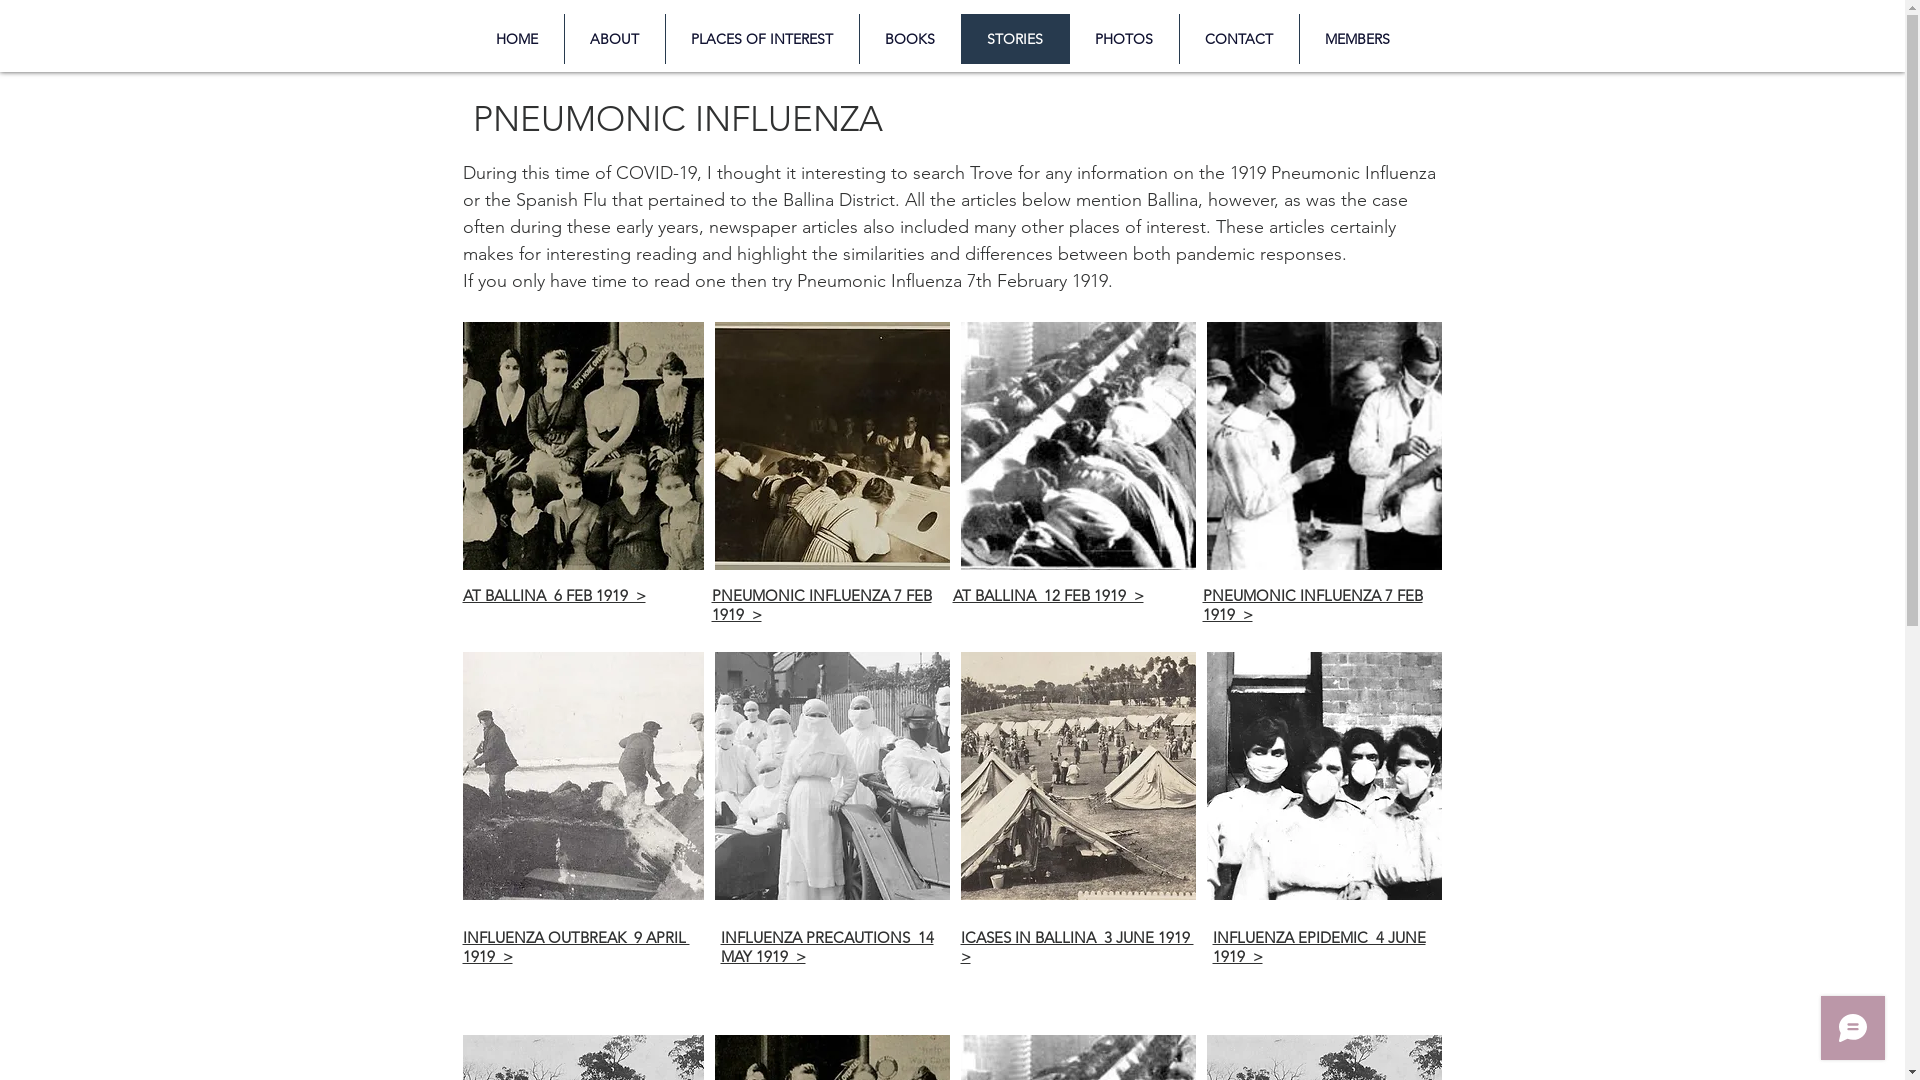 The image size is (1920, 1080). Describe the element at coordinates (1318, 947) in the screenshot. I see `INFLUENZA EPIDEMIC  4 JUNE 1919  >` at that location.